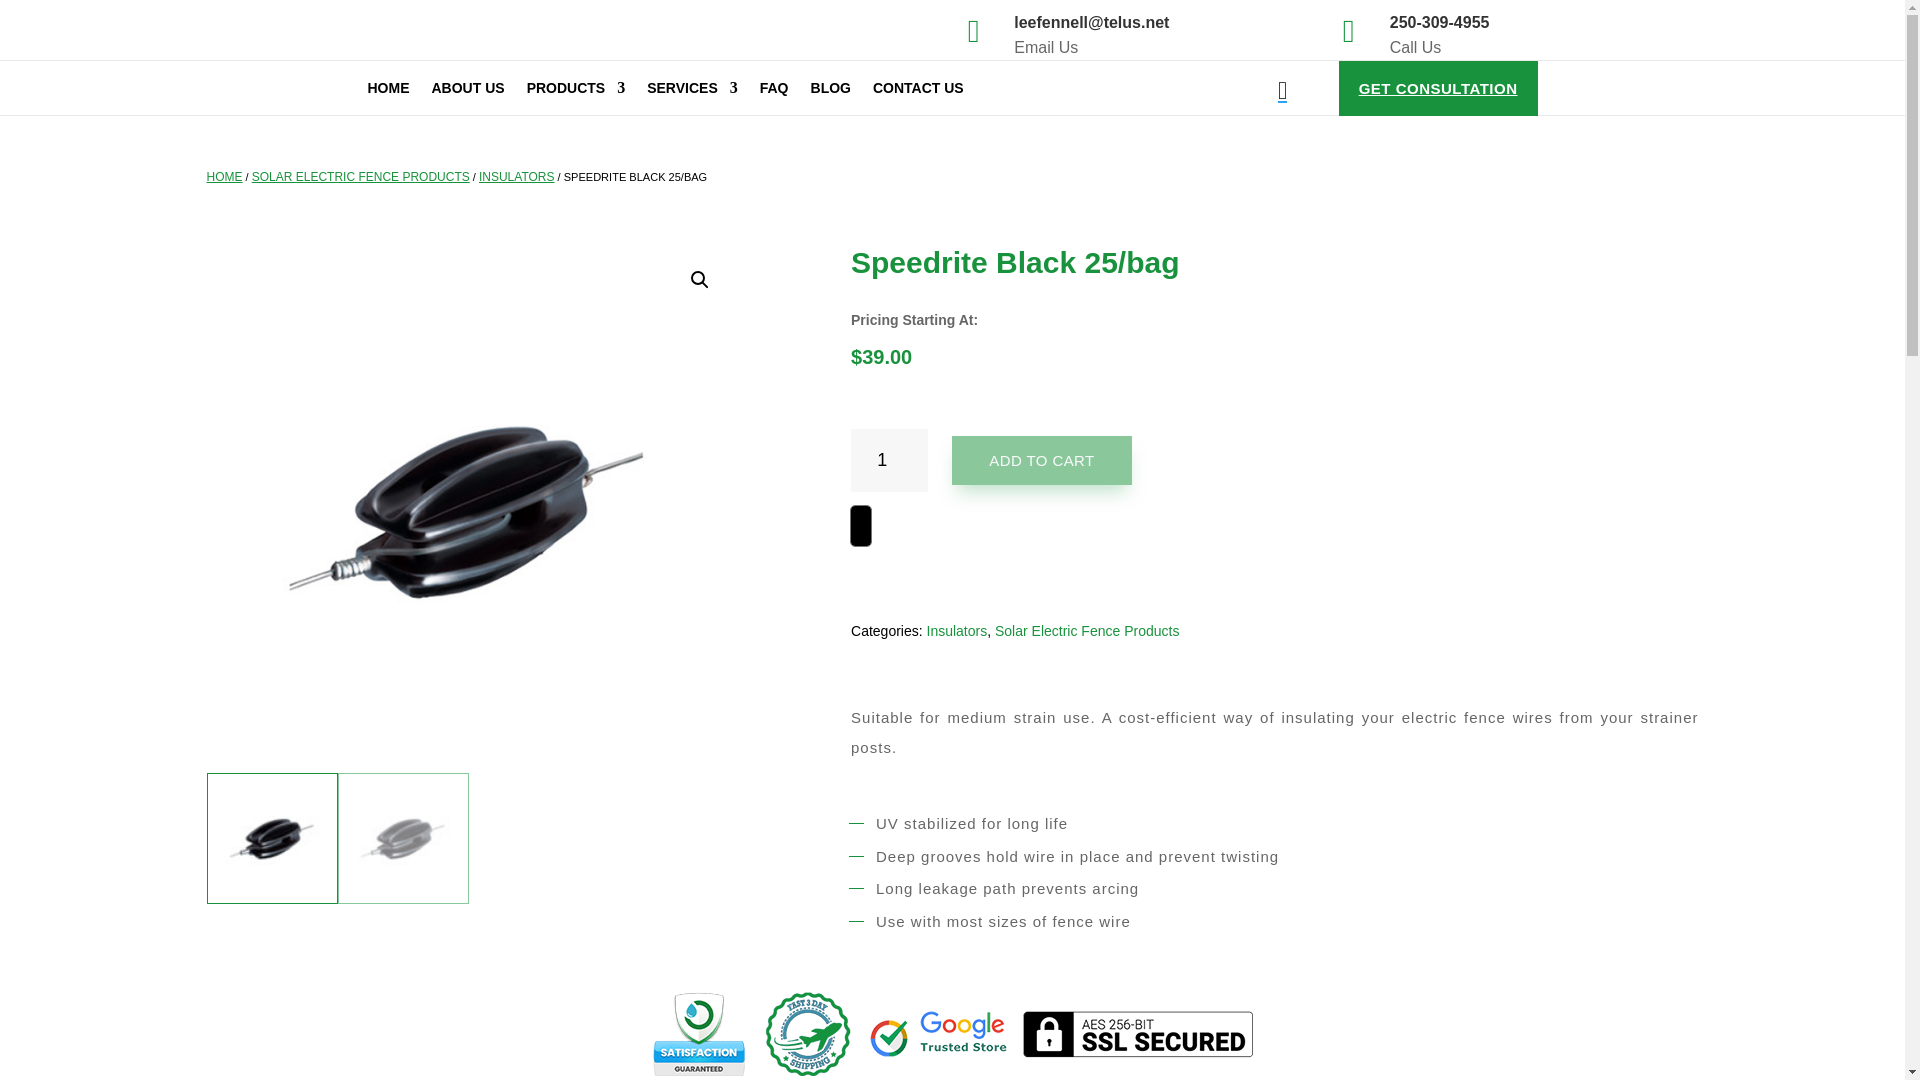  What do you see at coordinates (692, 92) in the screenshot?
I see `SERVICES` at bounding box center [692, 92].